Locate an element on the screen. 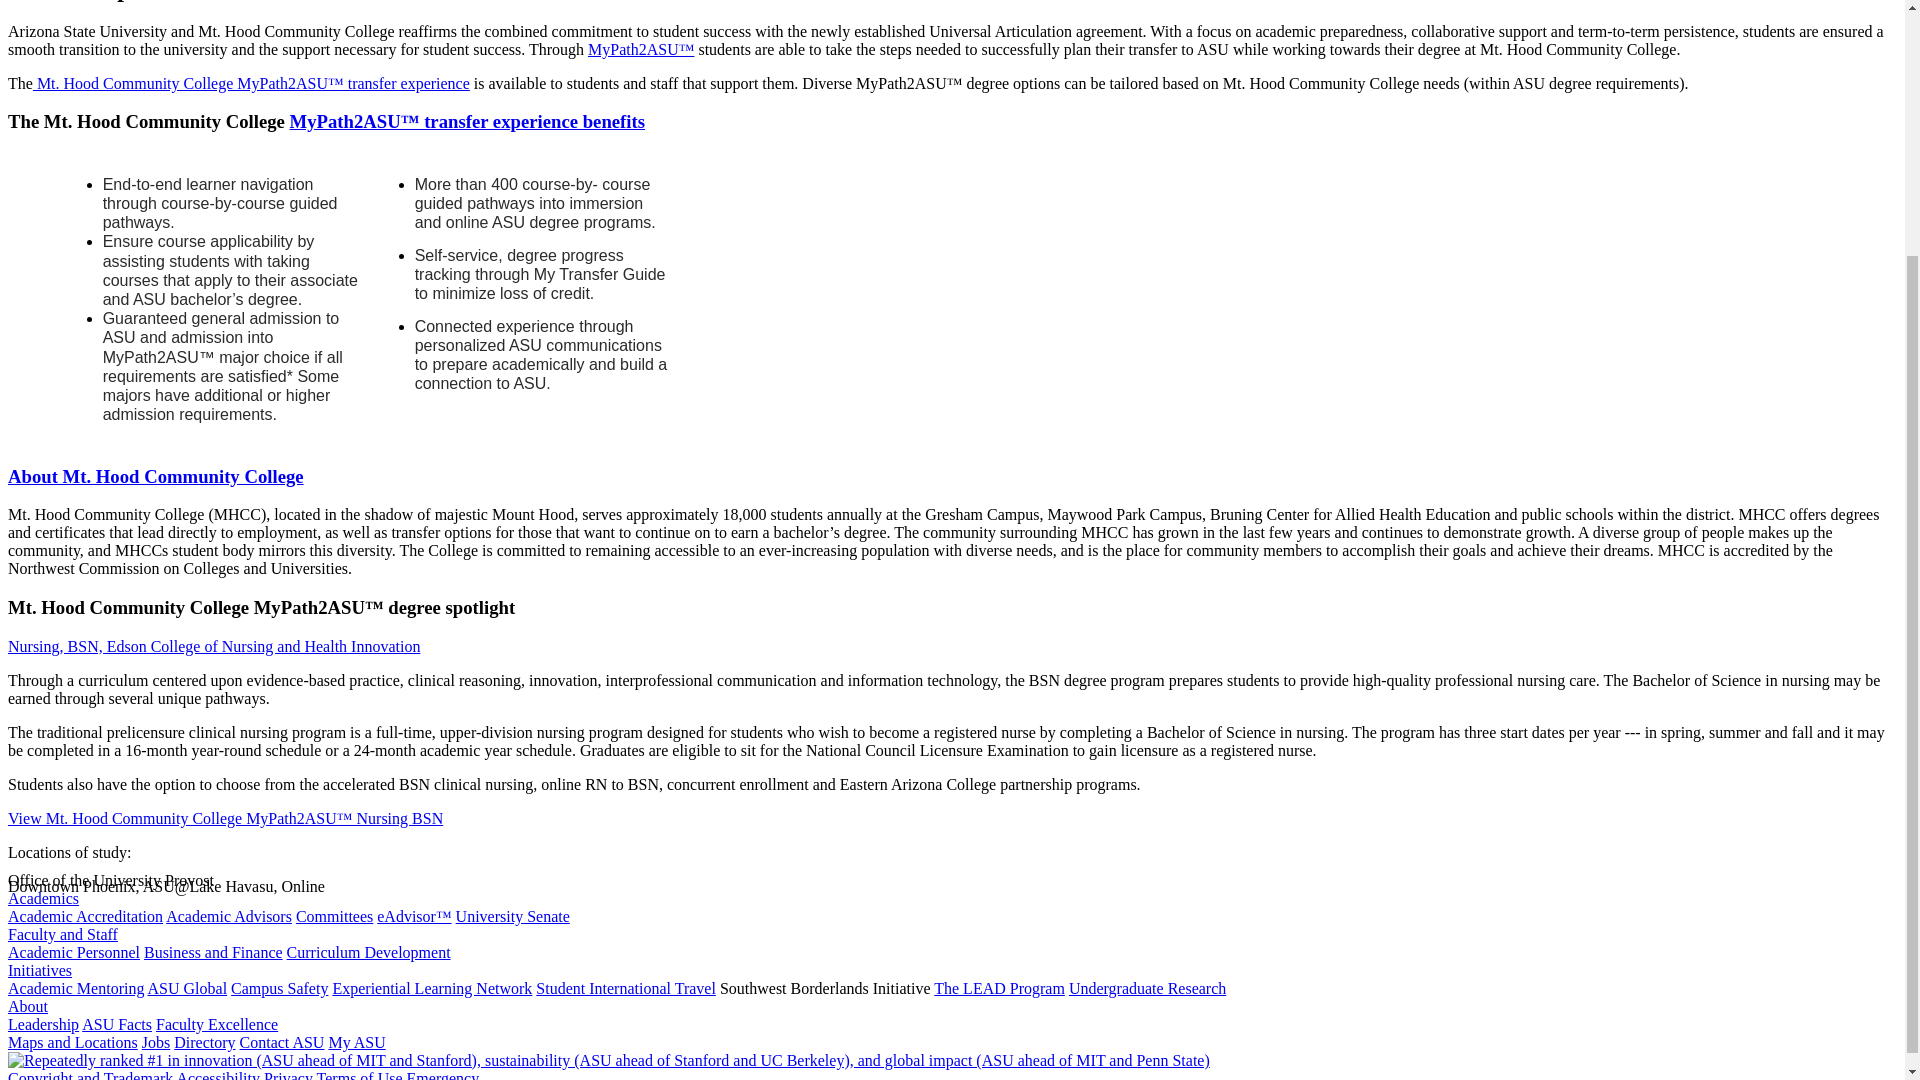 The height and width of the screenshot is (1080, 1920). University Senate is located at coordinates (513, 916).